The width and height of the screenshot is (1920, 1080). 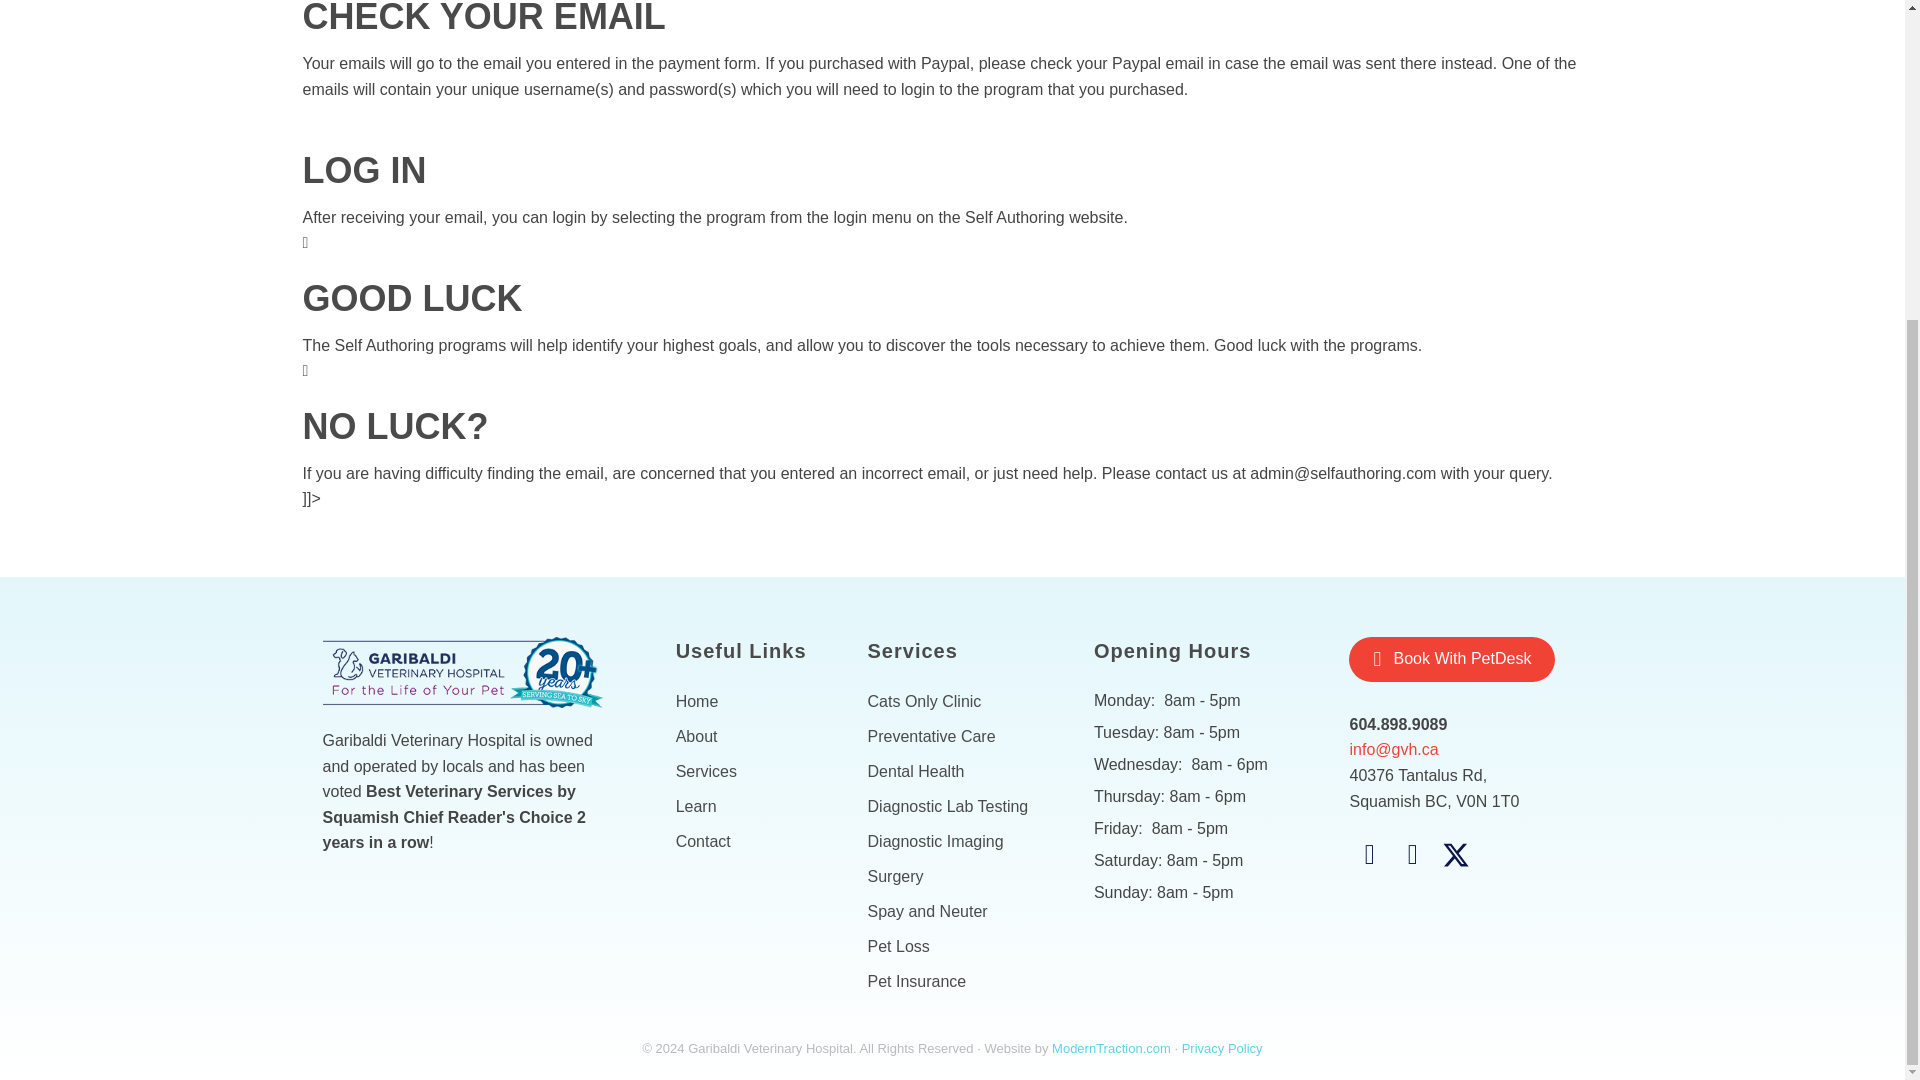 I want to click on Contact, so click(x=756, y=842).